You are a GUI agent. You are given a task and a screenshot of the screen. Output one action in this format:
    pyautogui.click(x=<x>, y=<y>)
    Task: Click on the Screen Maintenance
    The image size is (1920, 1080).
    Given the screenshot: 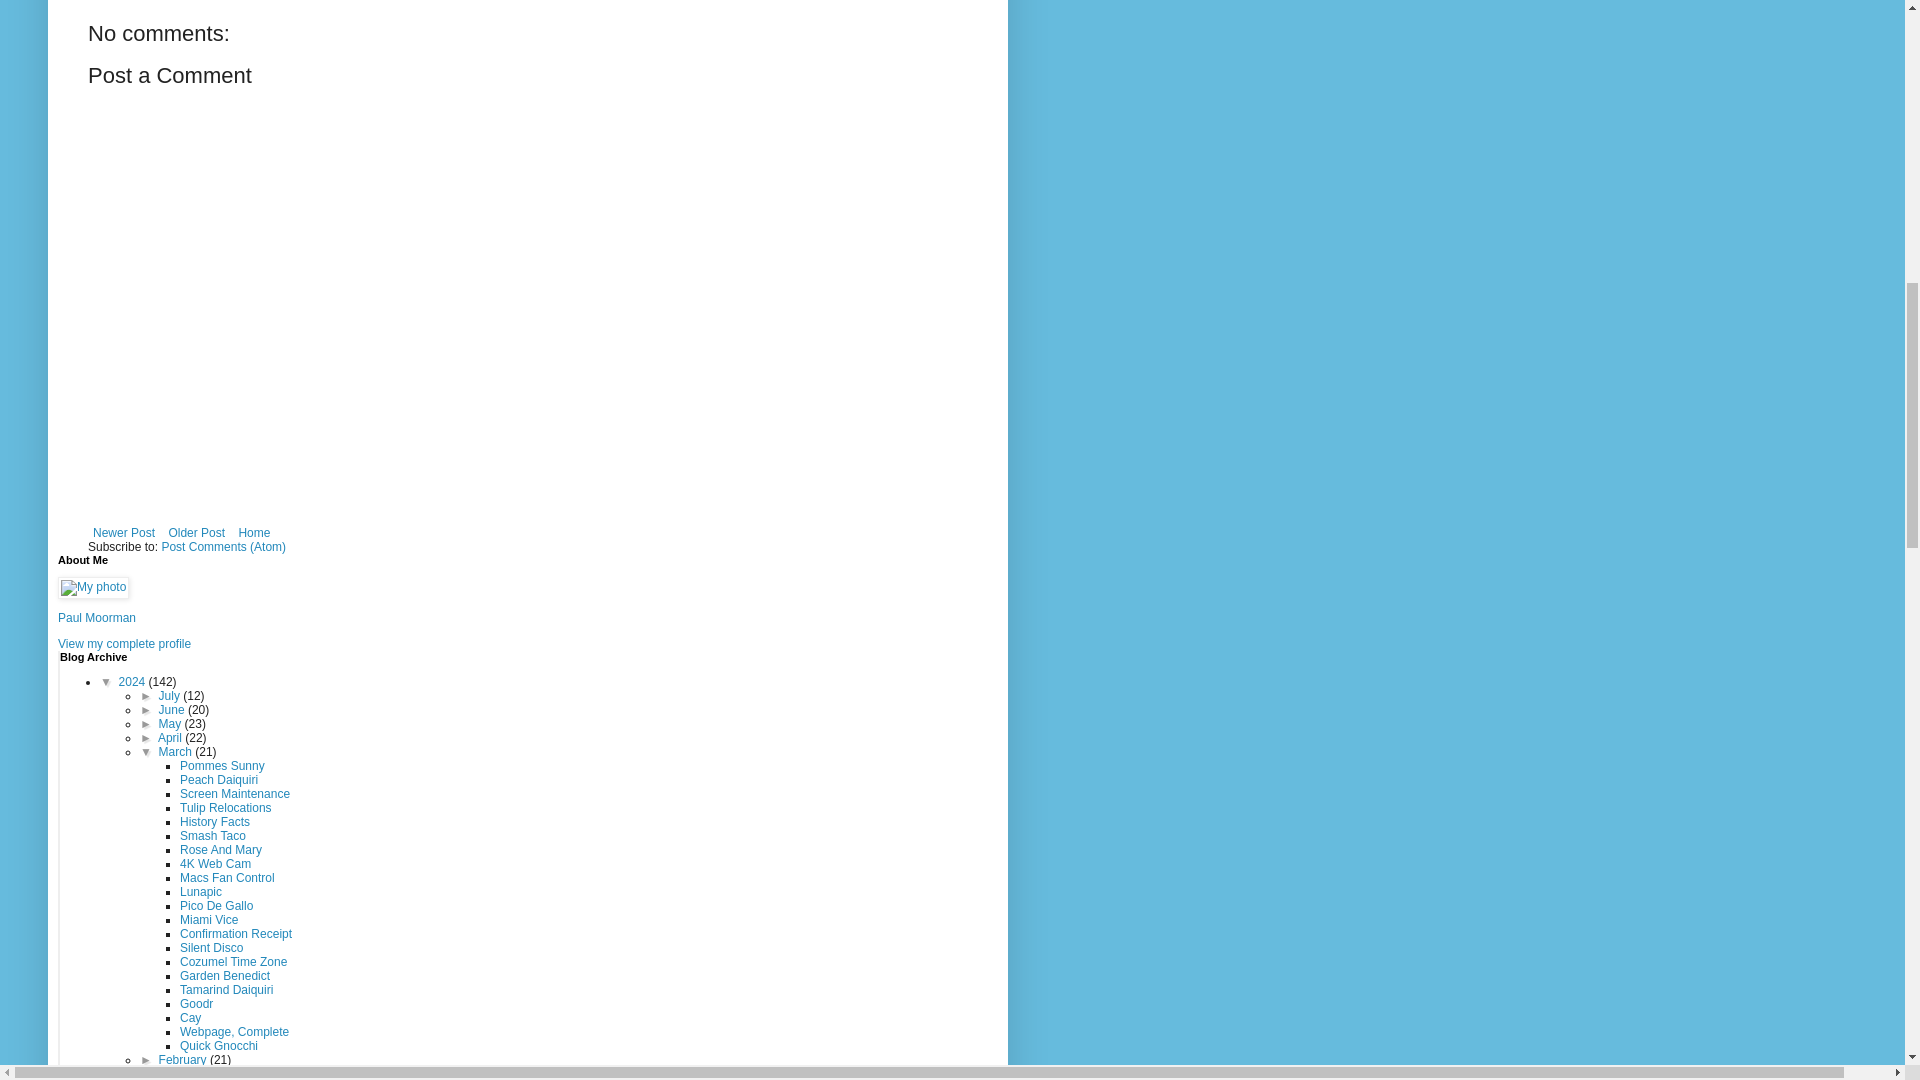 What is the action you would take?
    pyautogui.click(x=234, y=794)
    